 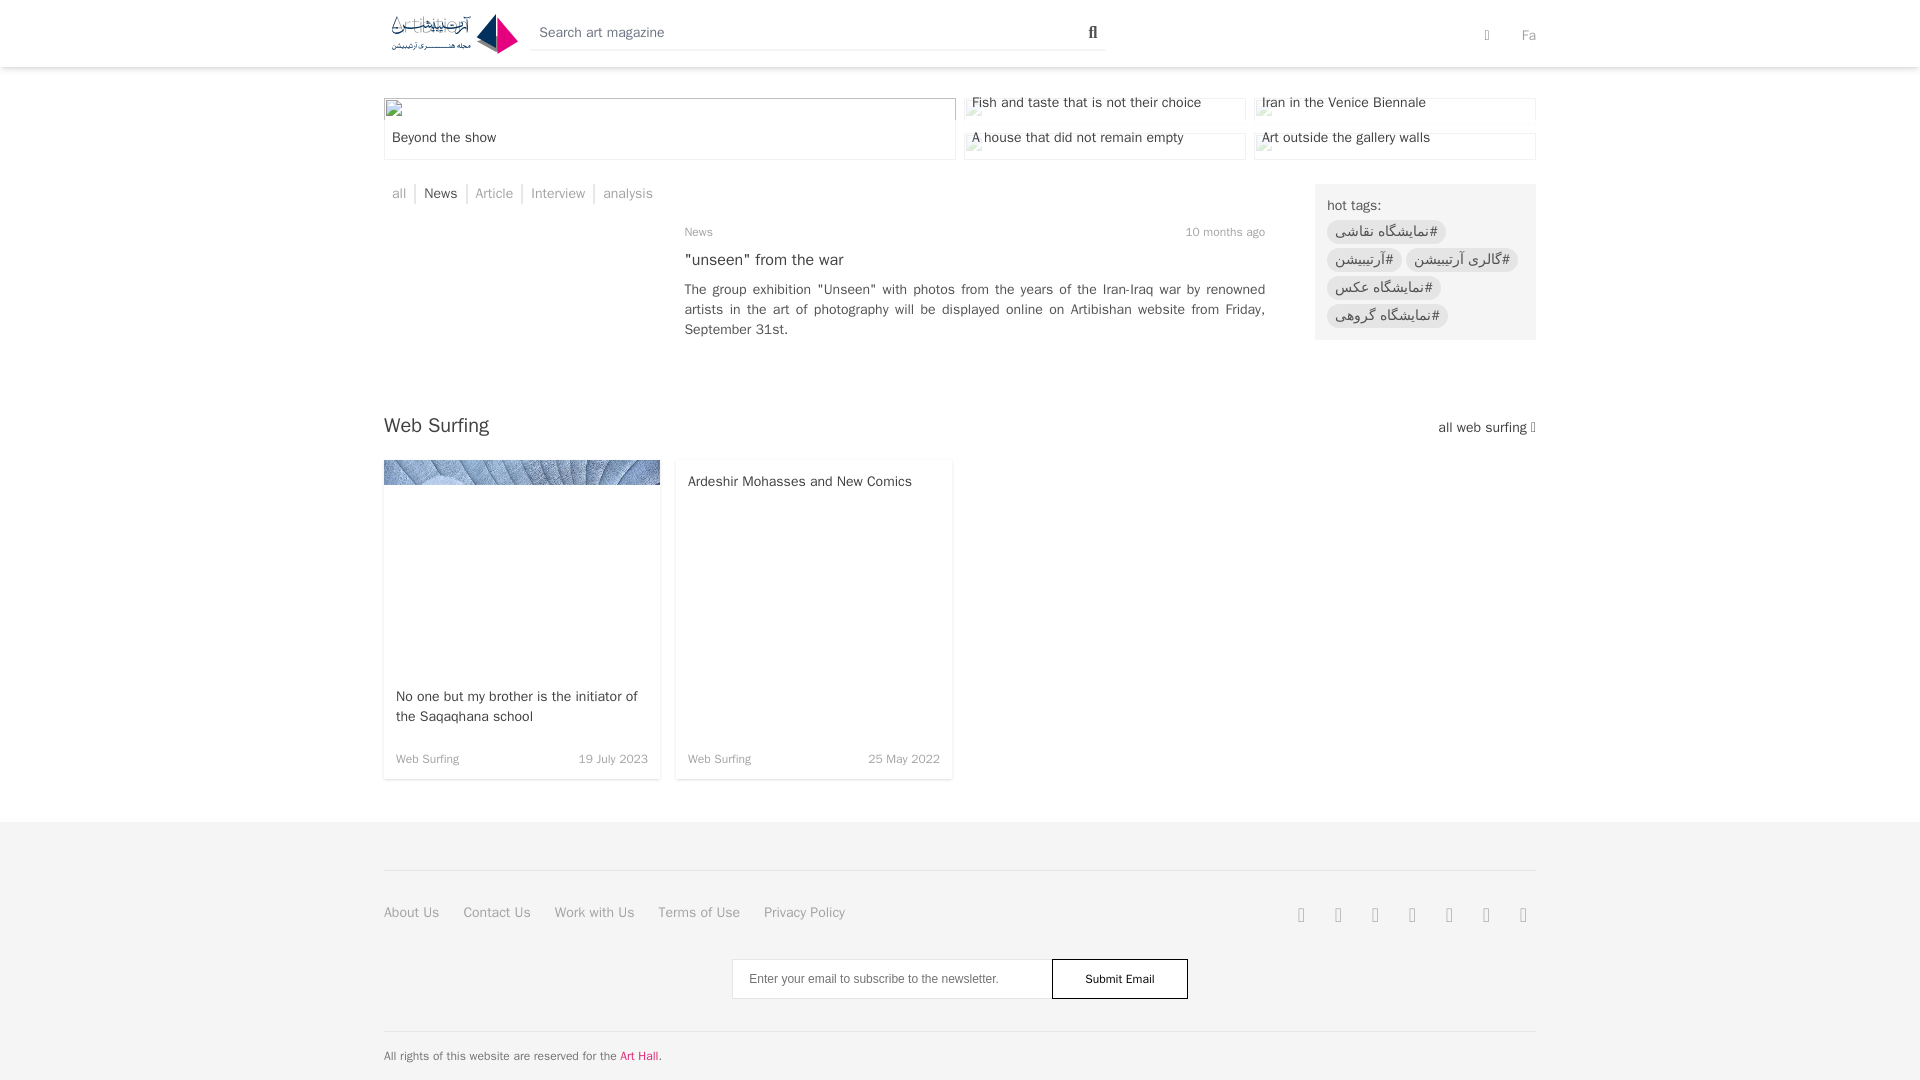 I want to click on A house that did not remain empty, so click(x=1104, y=146).